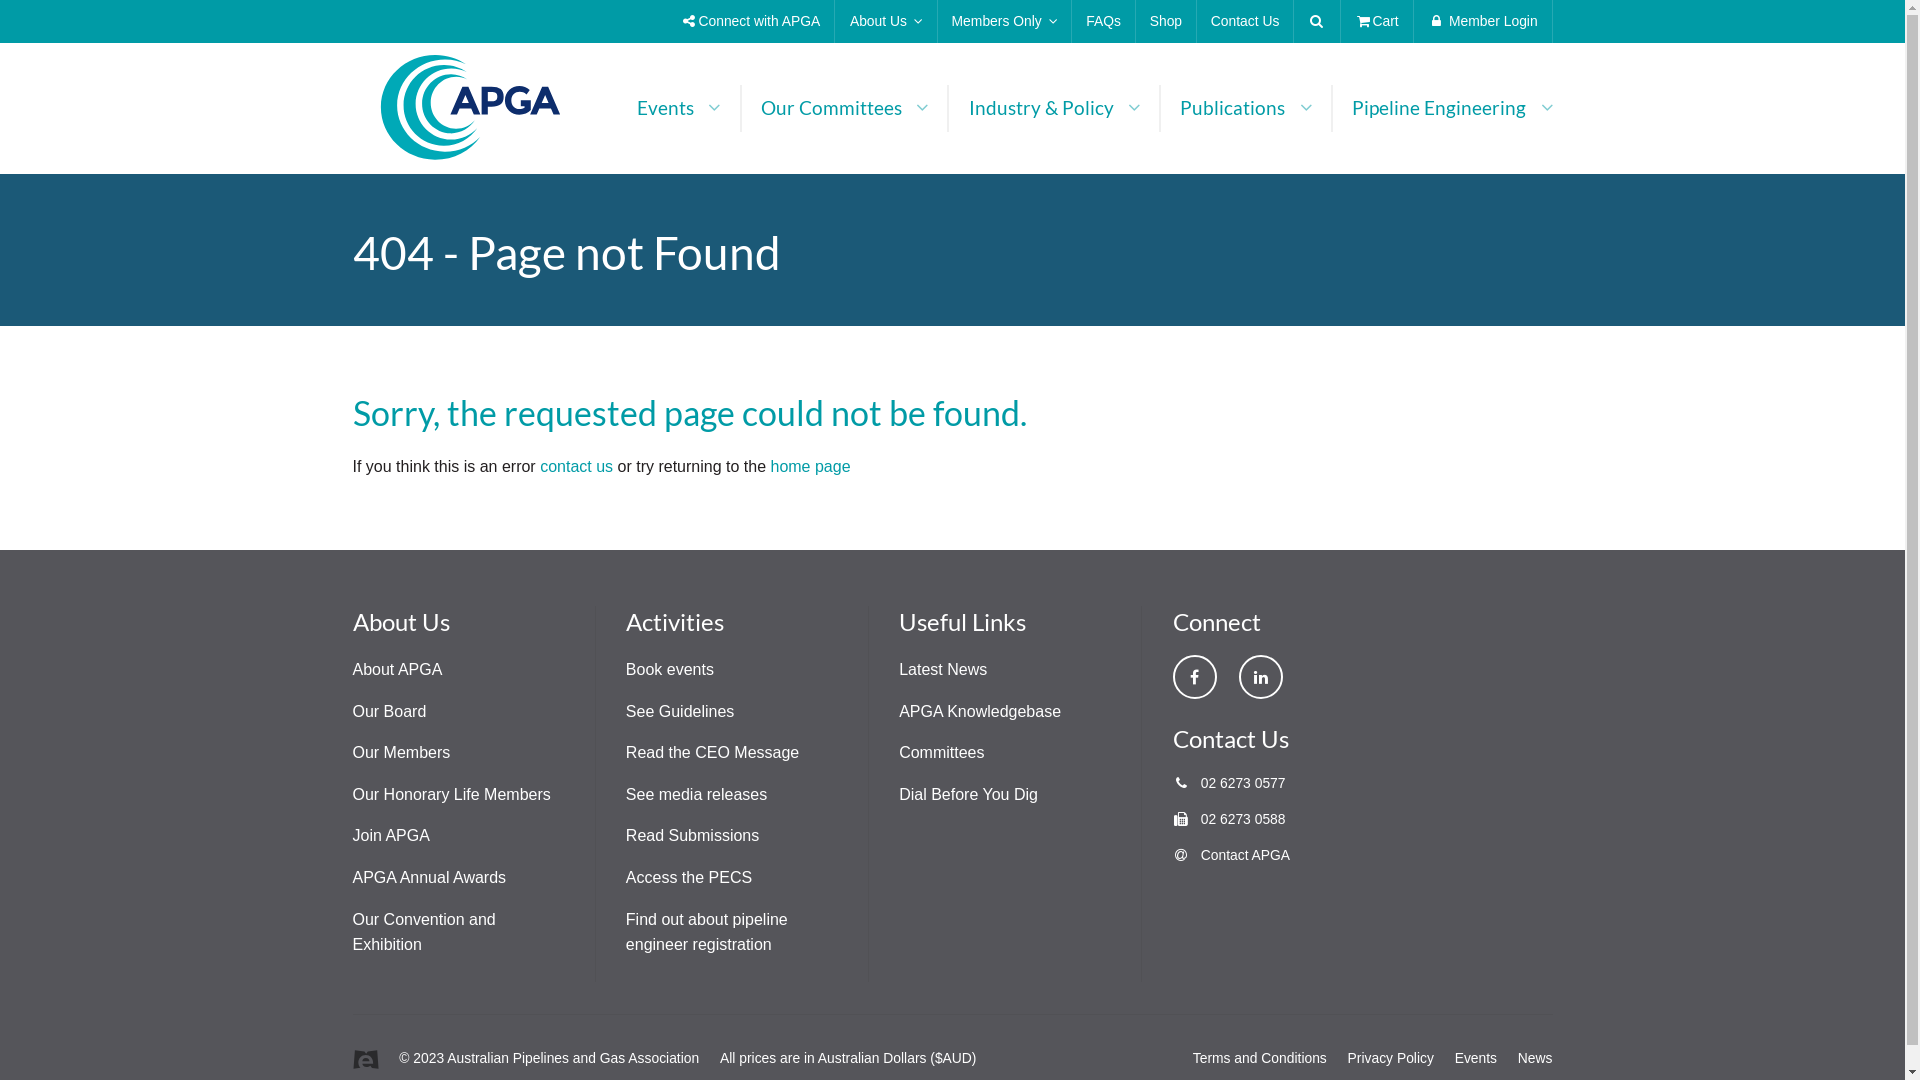 Image resolution: width=1920 pixels, height=1080 pixels. What do you see at coordinates (1228, 783) in the screenshot?
I see `02 6273 0577` at bounding box center [1228, 783].